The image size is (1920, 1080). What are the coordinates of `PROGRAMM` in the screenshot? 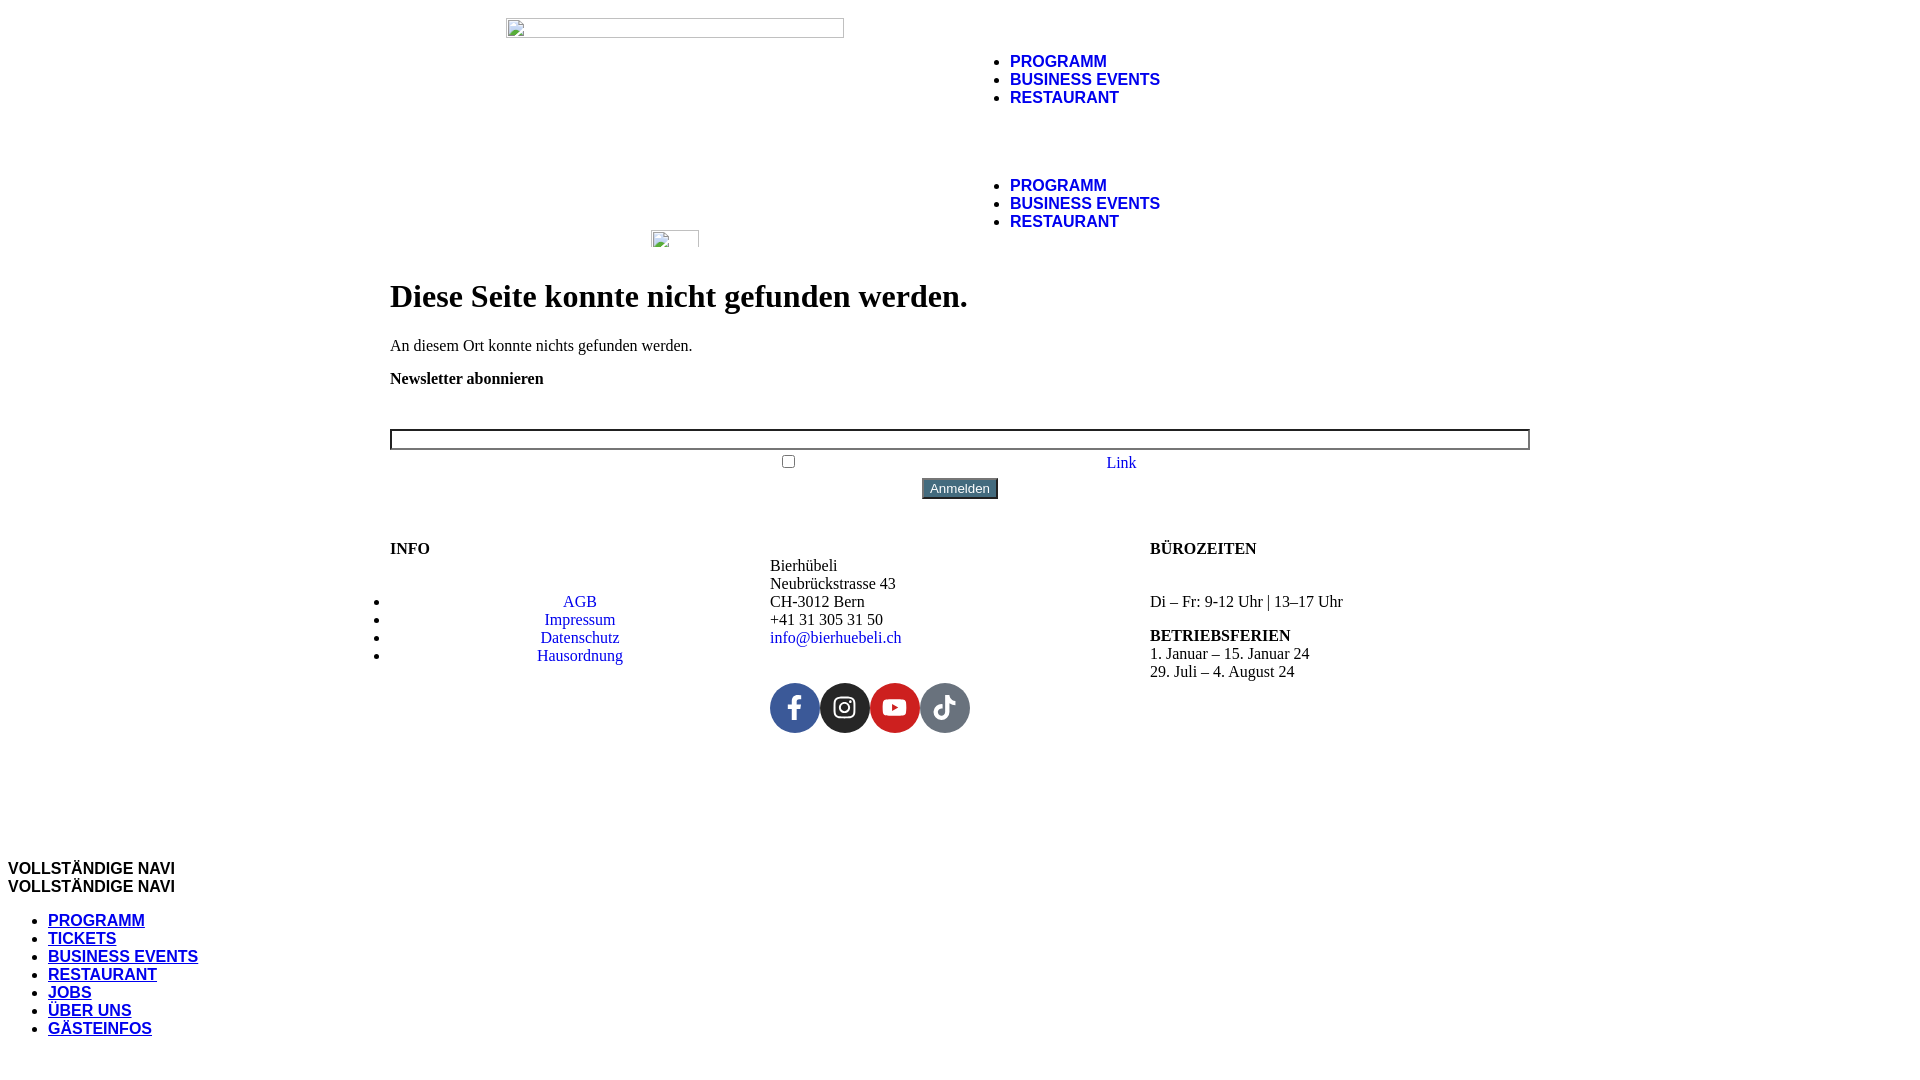 It's located at (1058, 186).